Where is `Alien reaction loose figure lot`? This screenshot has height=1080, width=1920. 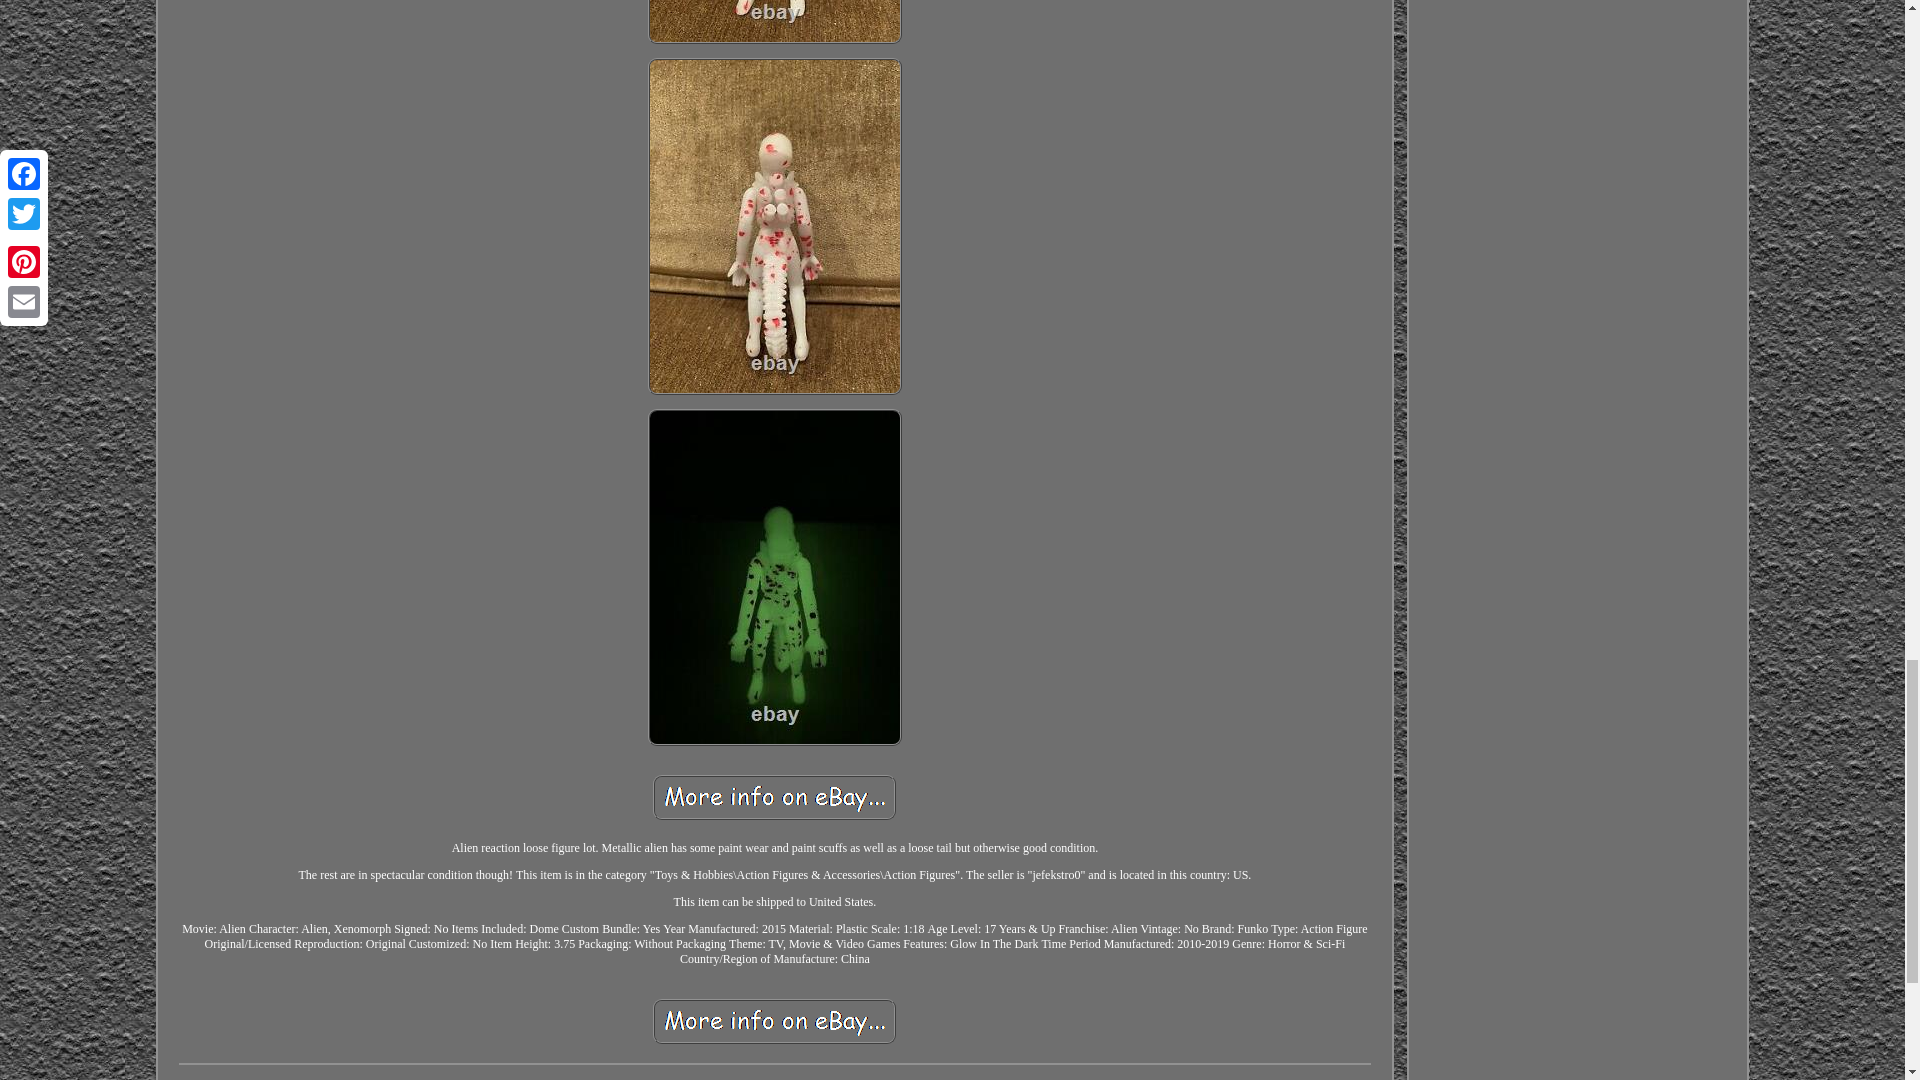 Alien reaction loose figure lot is located at coordinates (775, 22).